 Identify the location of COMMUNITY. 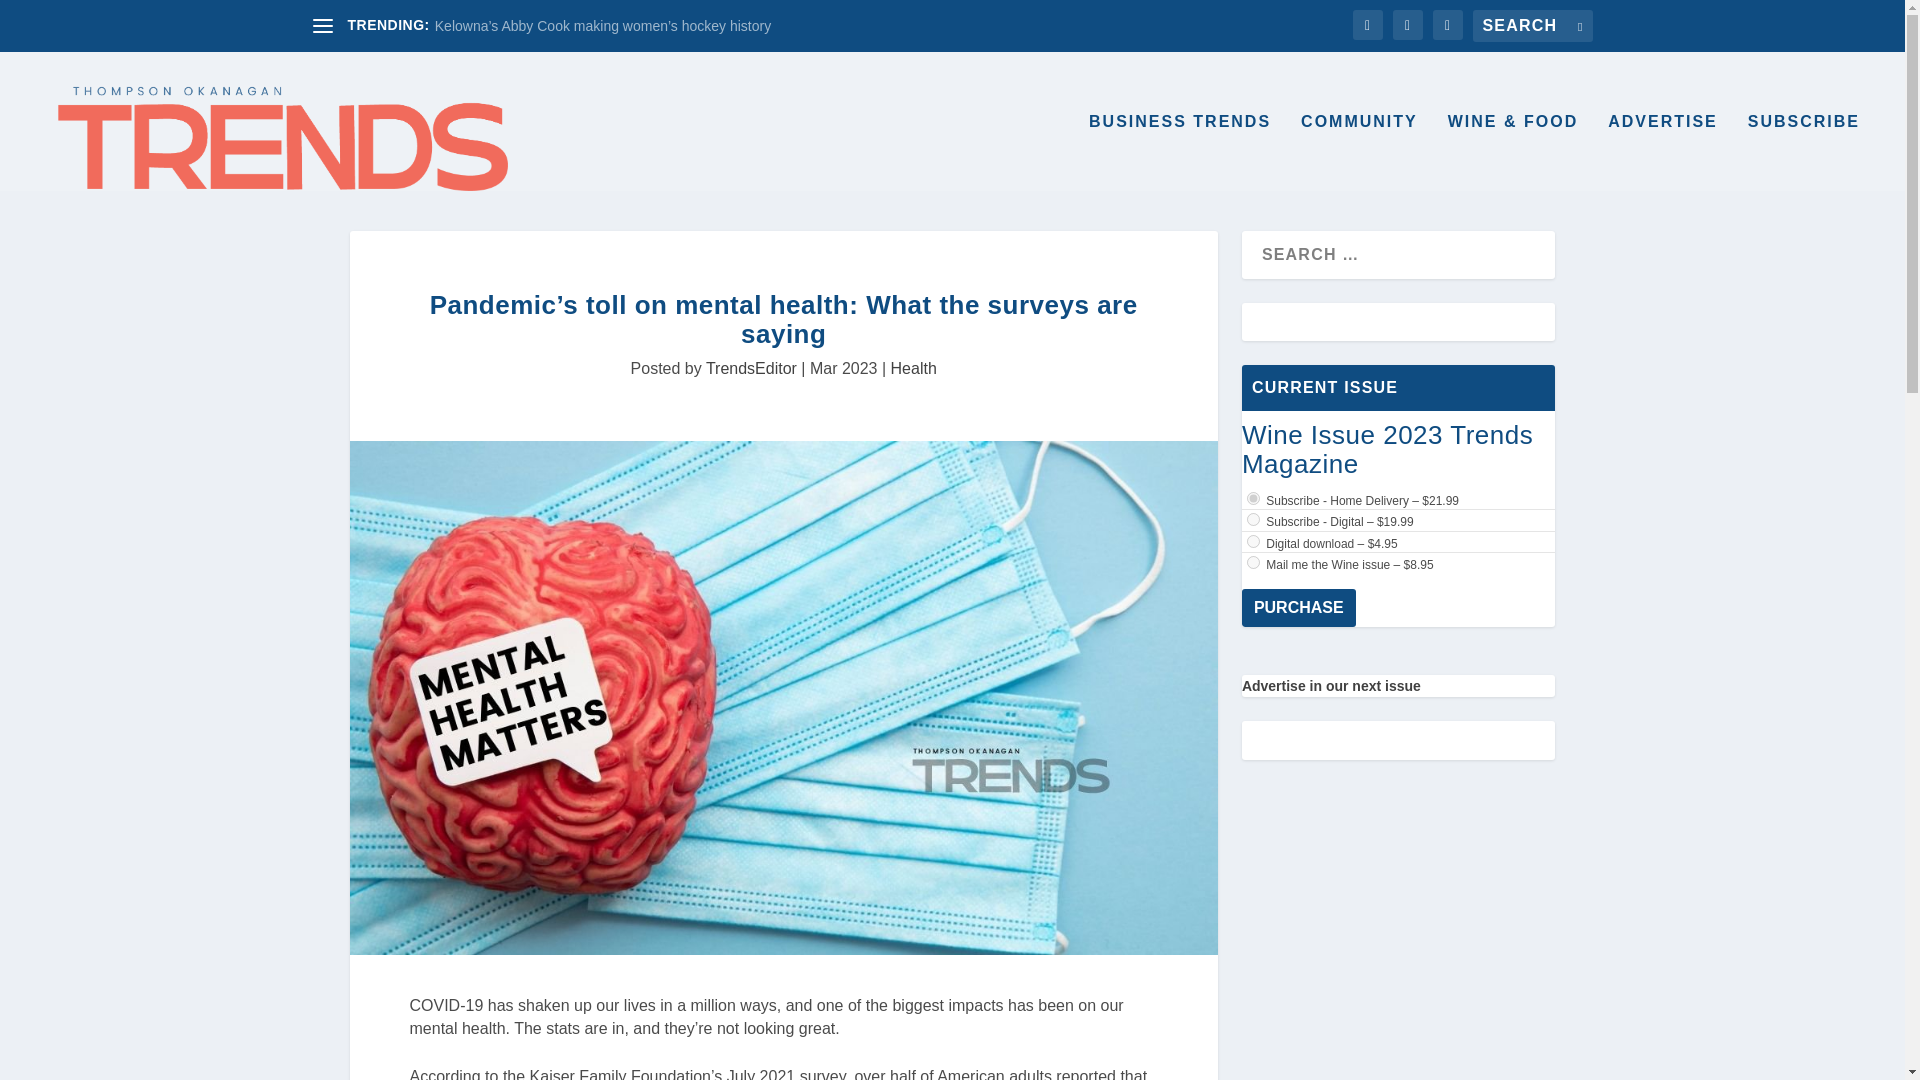
(1360, 153).